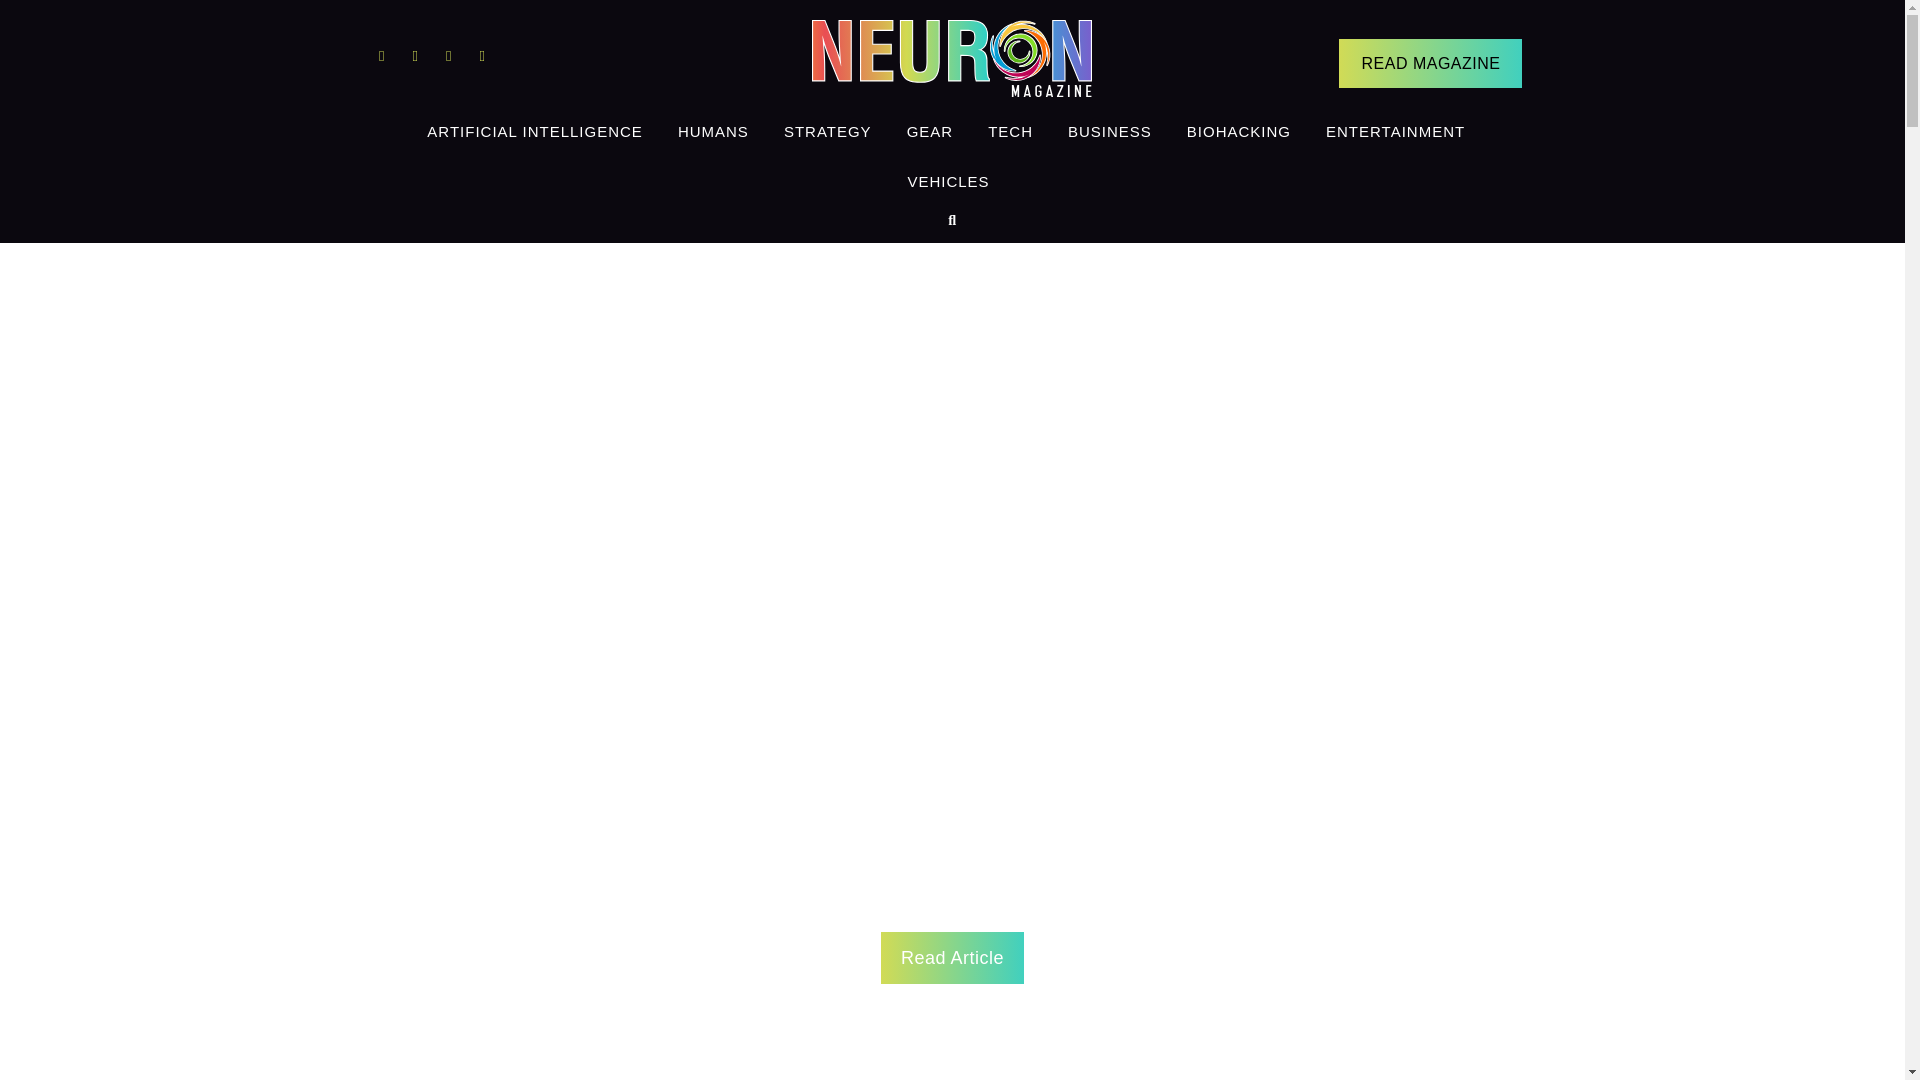  Describe the element at coordinates (1396, 131) in the screenshot. I see `ENTERTAINMENT` at that location.